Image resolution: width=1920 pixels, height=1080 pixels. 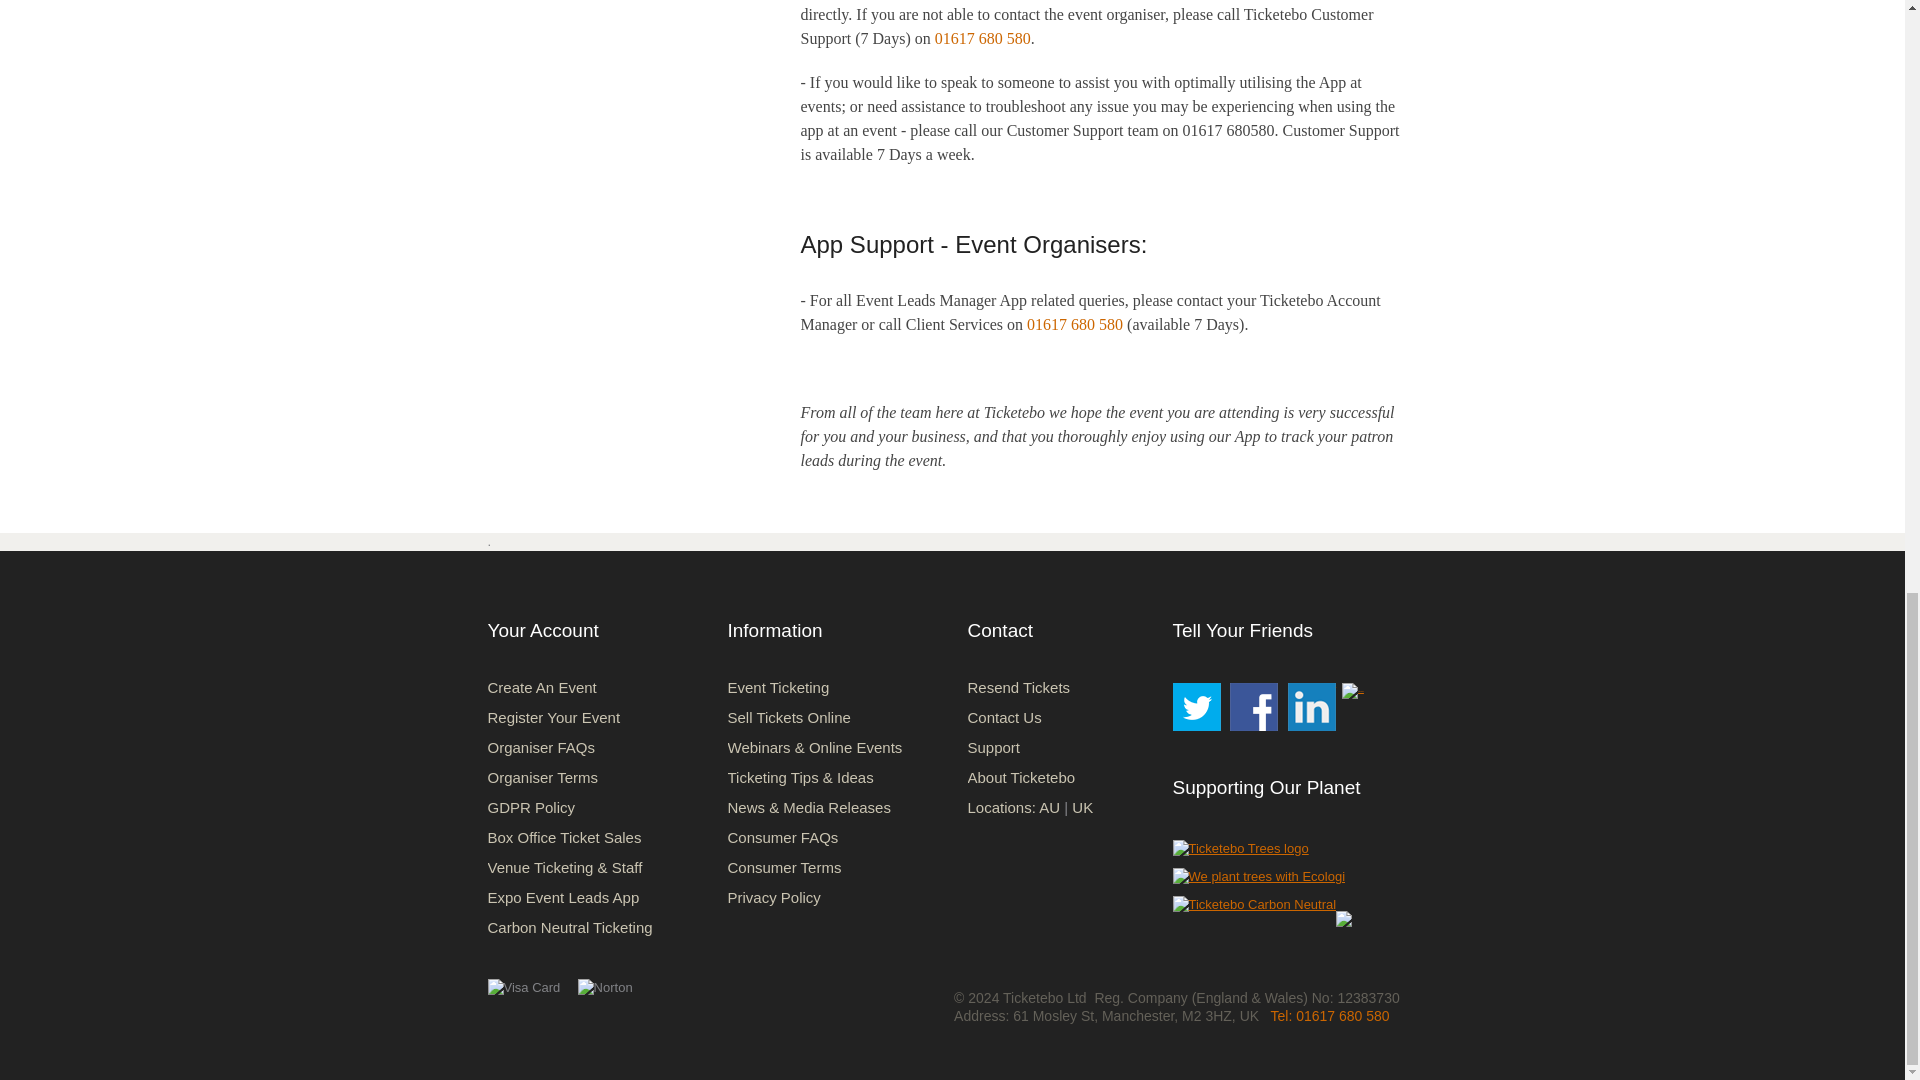 I want to click on Contact Us, so click(x=1004, y=716).